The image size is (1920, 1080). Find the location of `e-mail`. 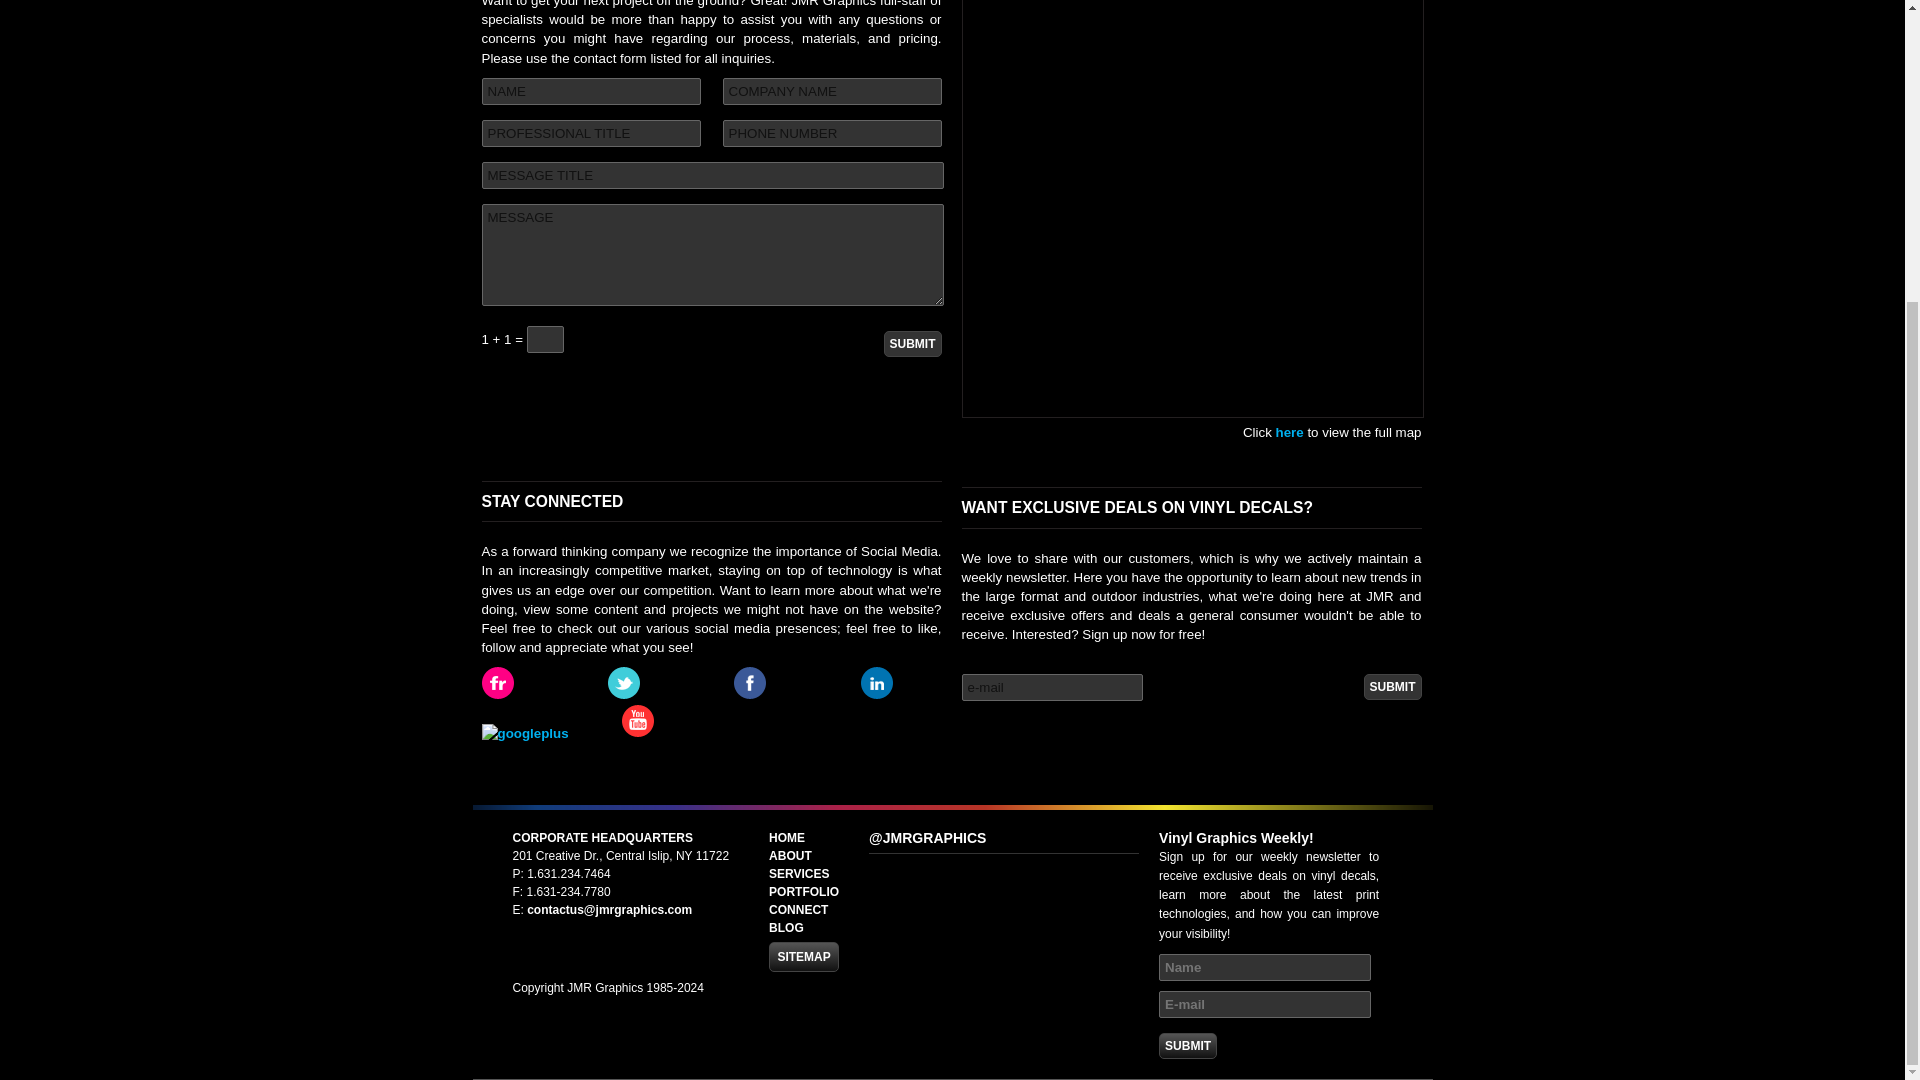

e-mail is located at coordinates (1052, 686).